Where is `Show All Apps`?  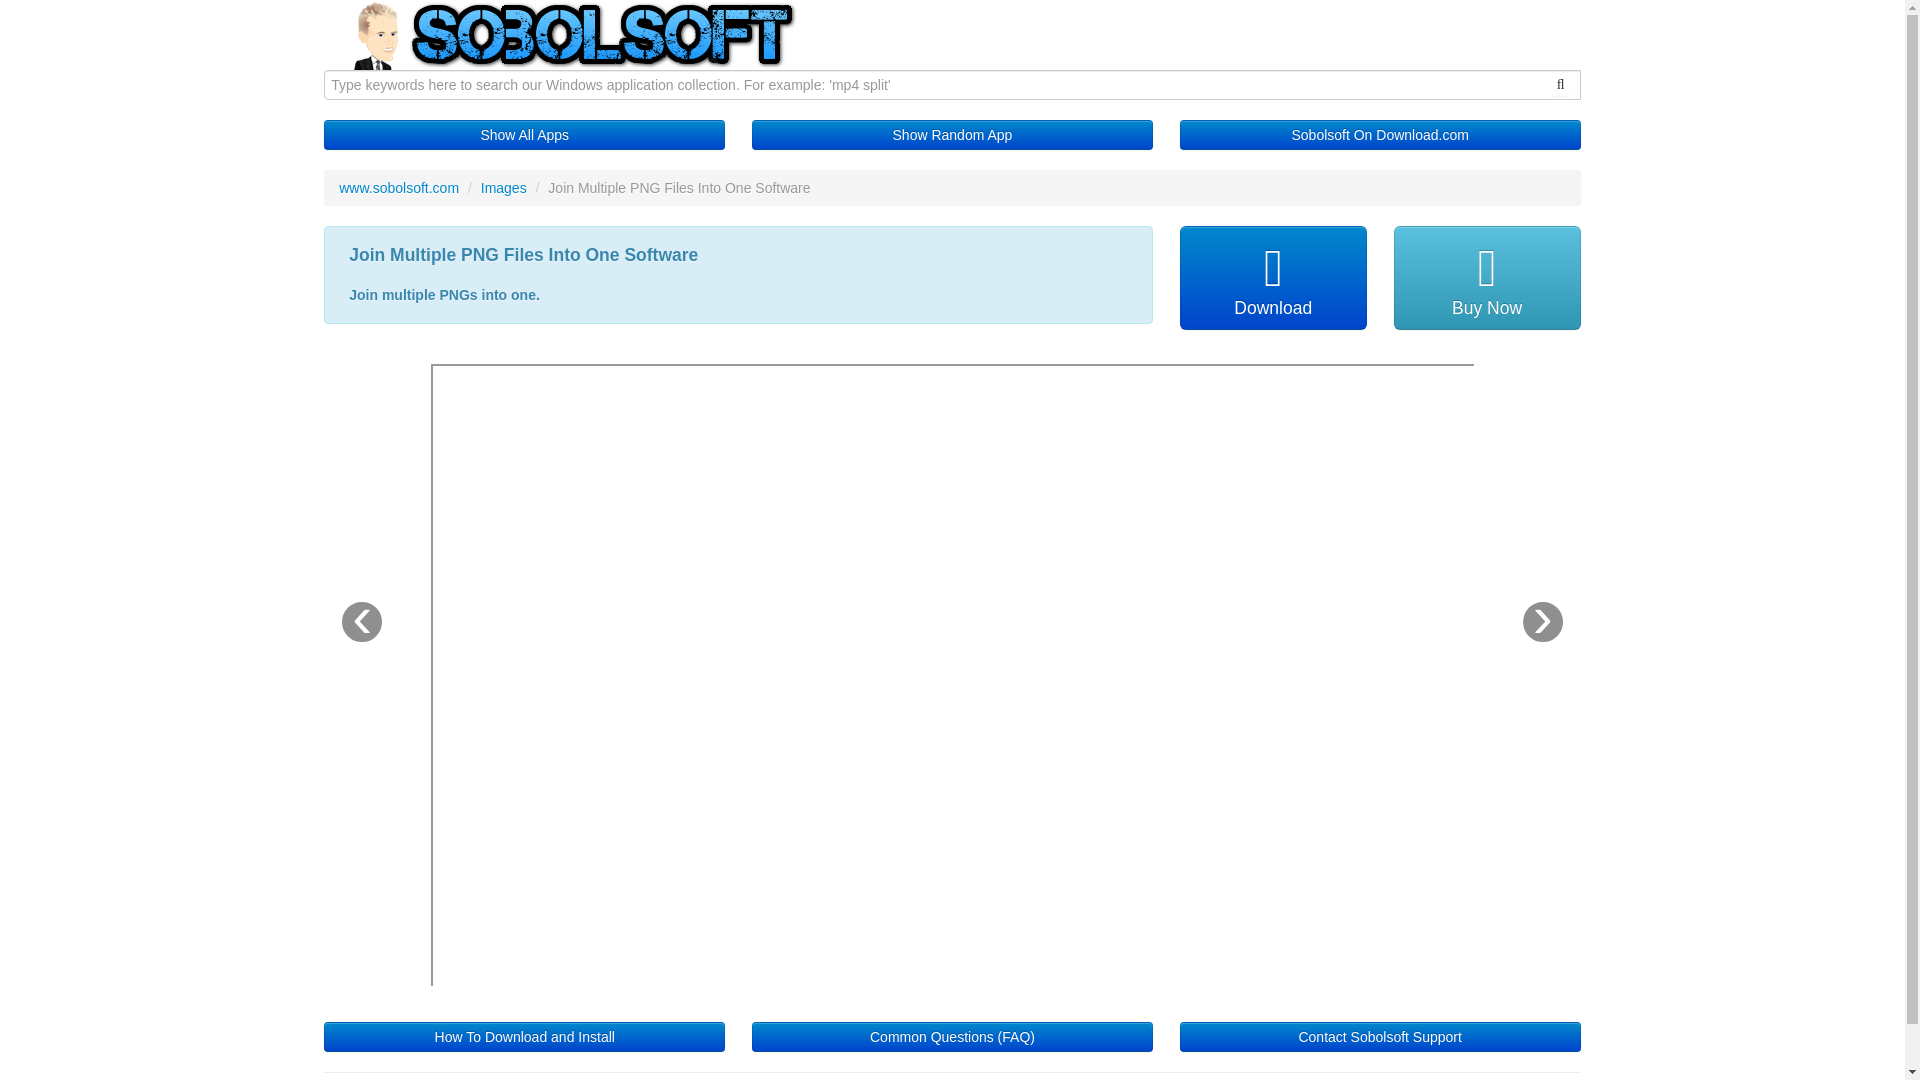 Show All Apps is located at coordinates (524, 134).